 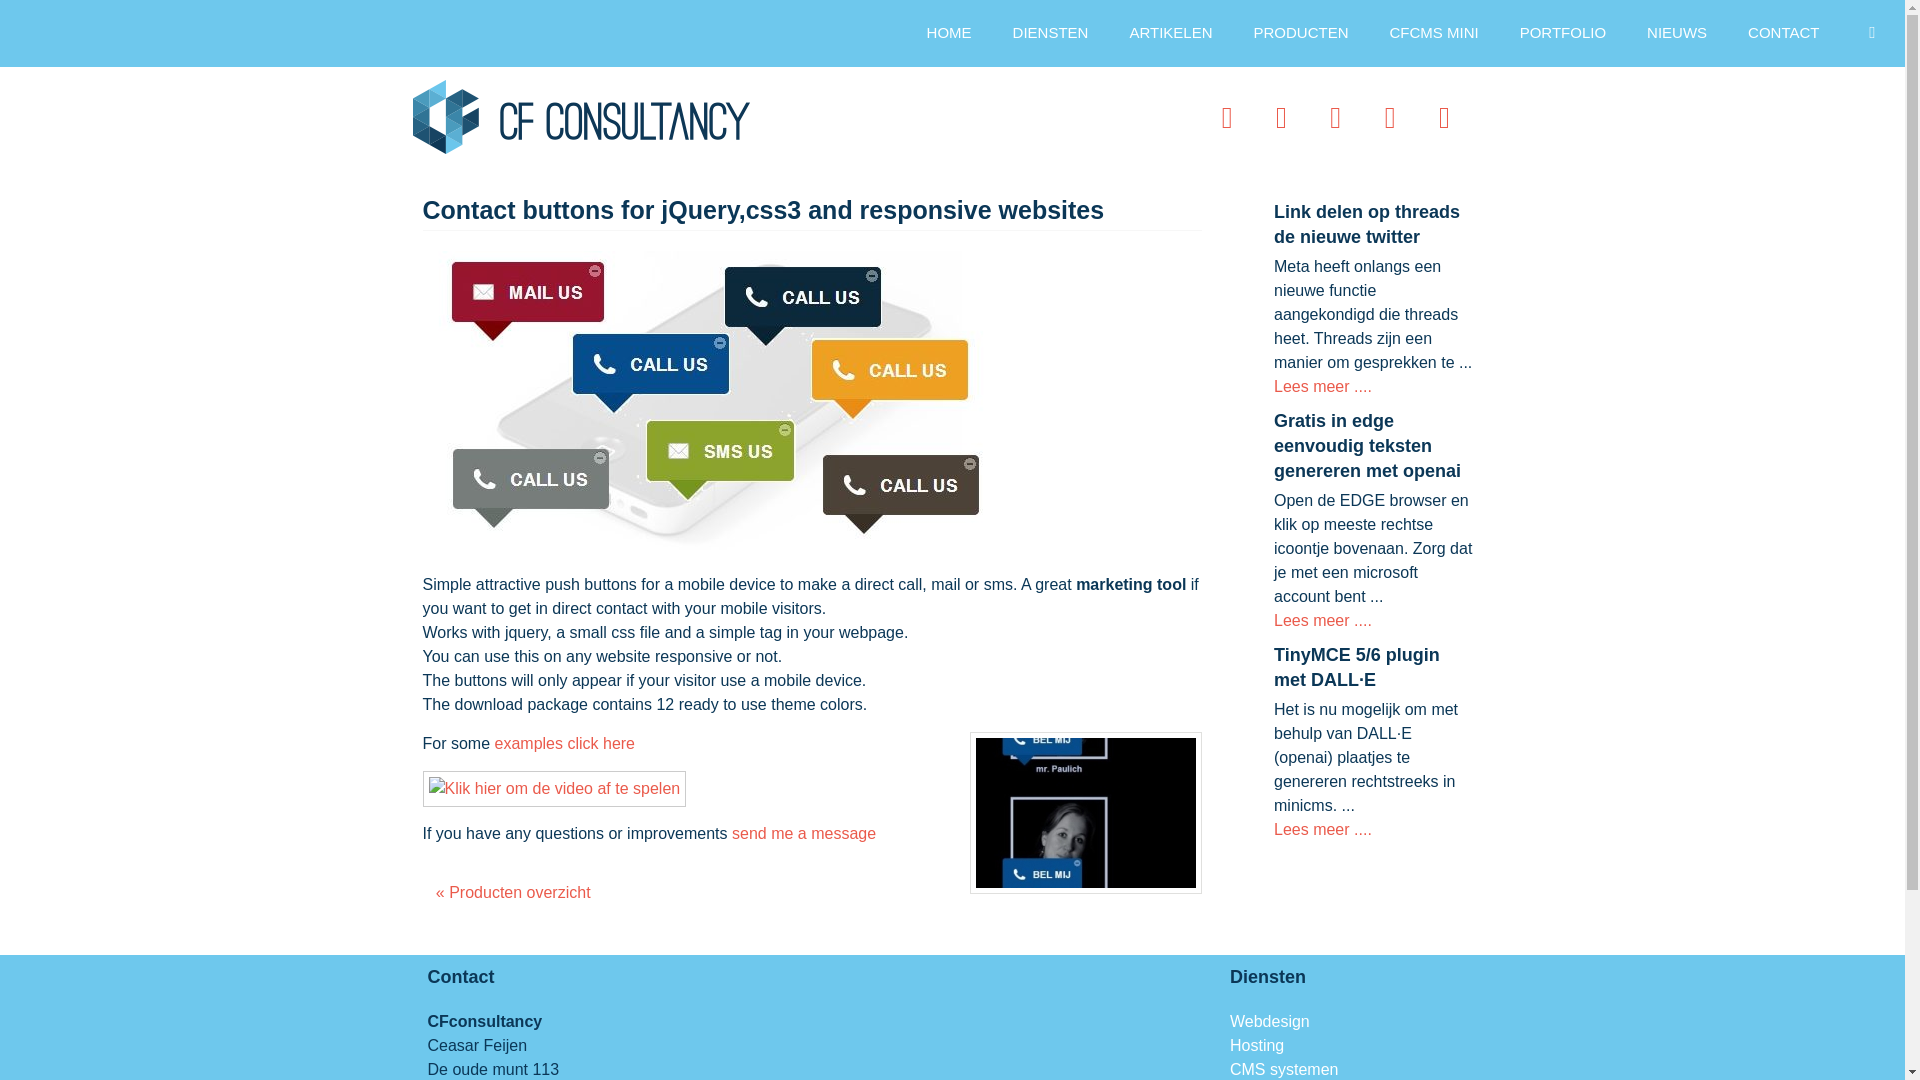 What do you see at coordinates (1562, 33) in the screenshot?
I see `portfolio websites` at bounding box center [1562, 33].